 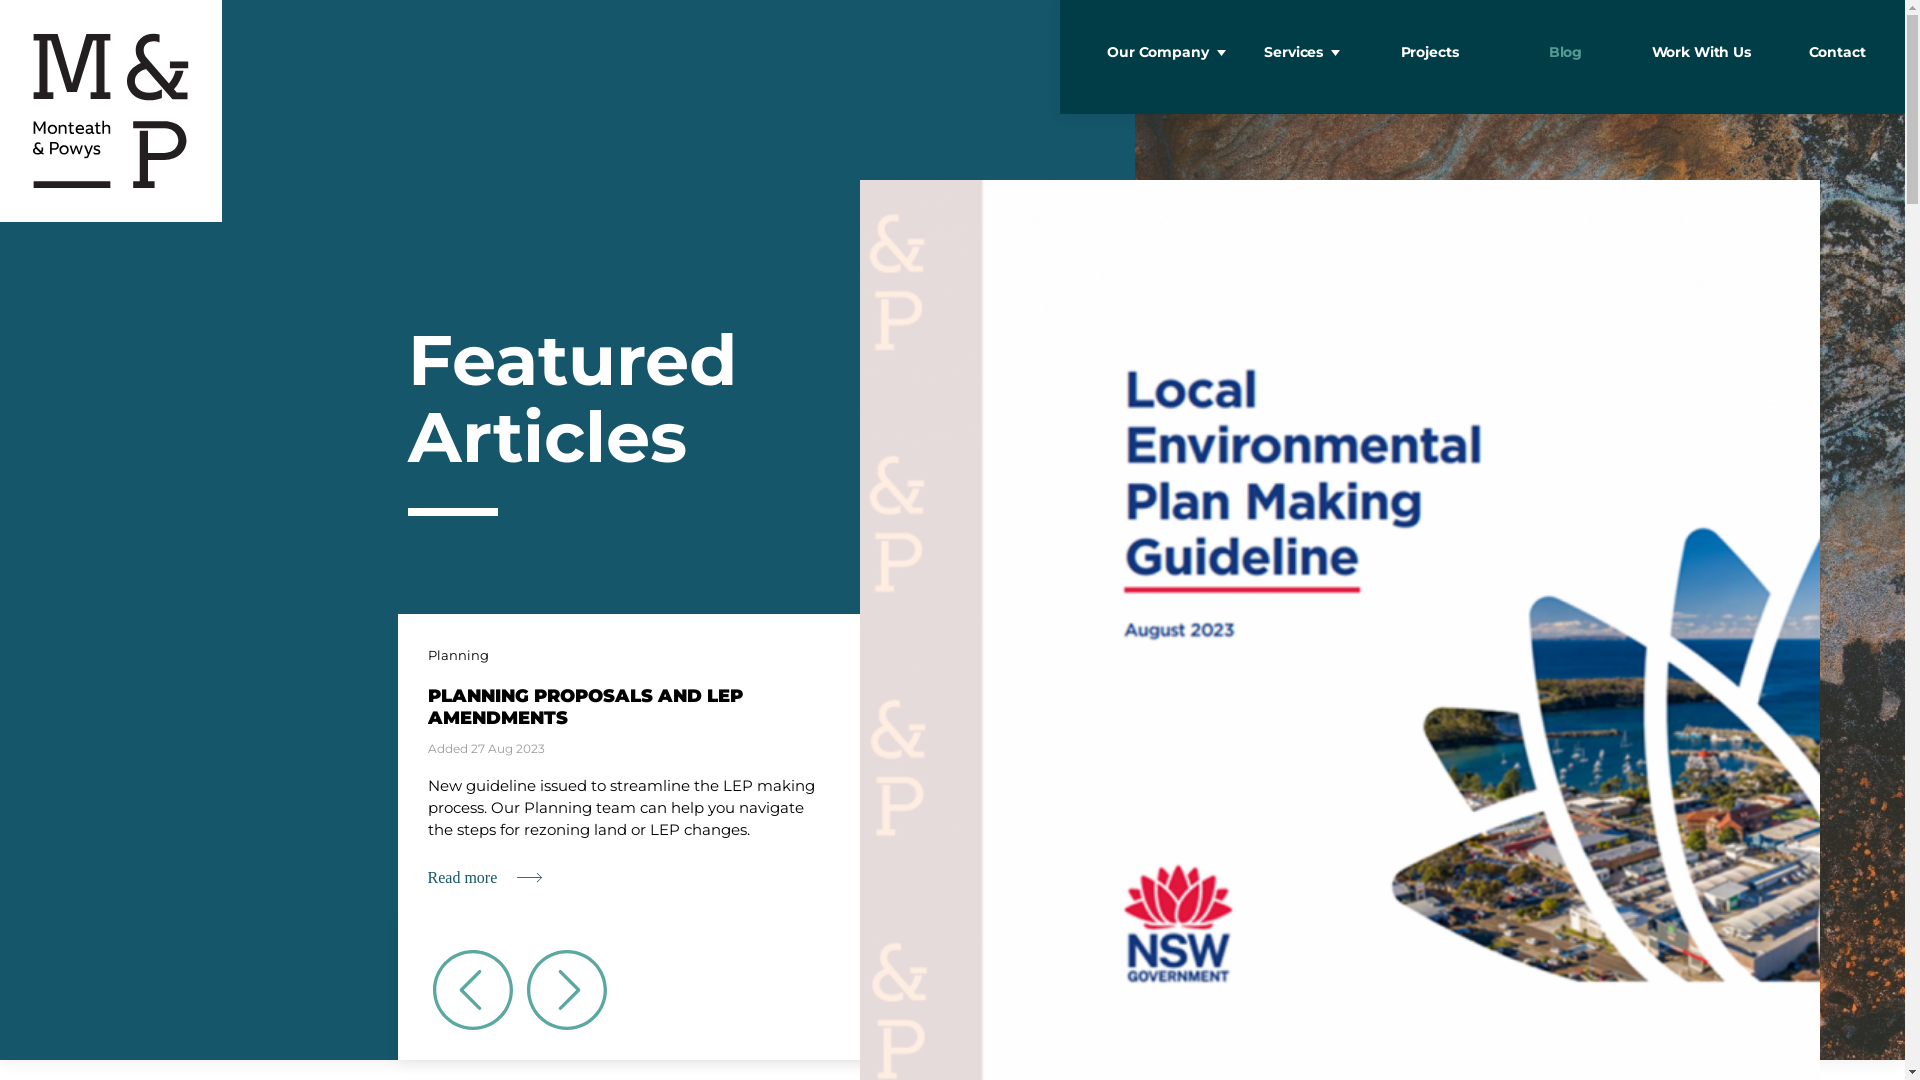 What do you see at coordinates (1294, 57) in the screenshot?
I see `Services` at bounding box center [1294, 57].